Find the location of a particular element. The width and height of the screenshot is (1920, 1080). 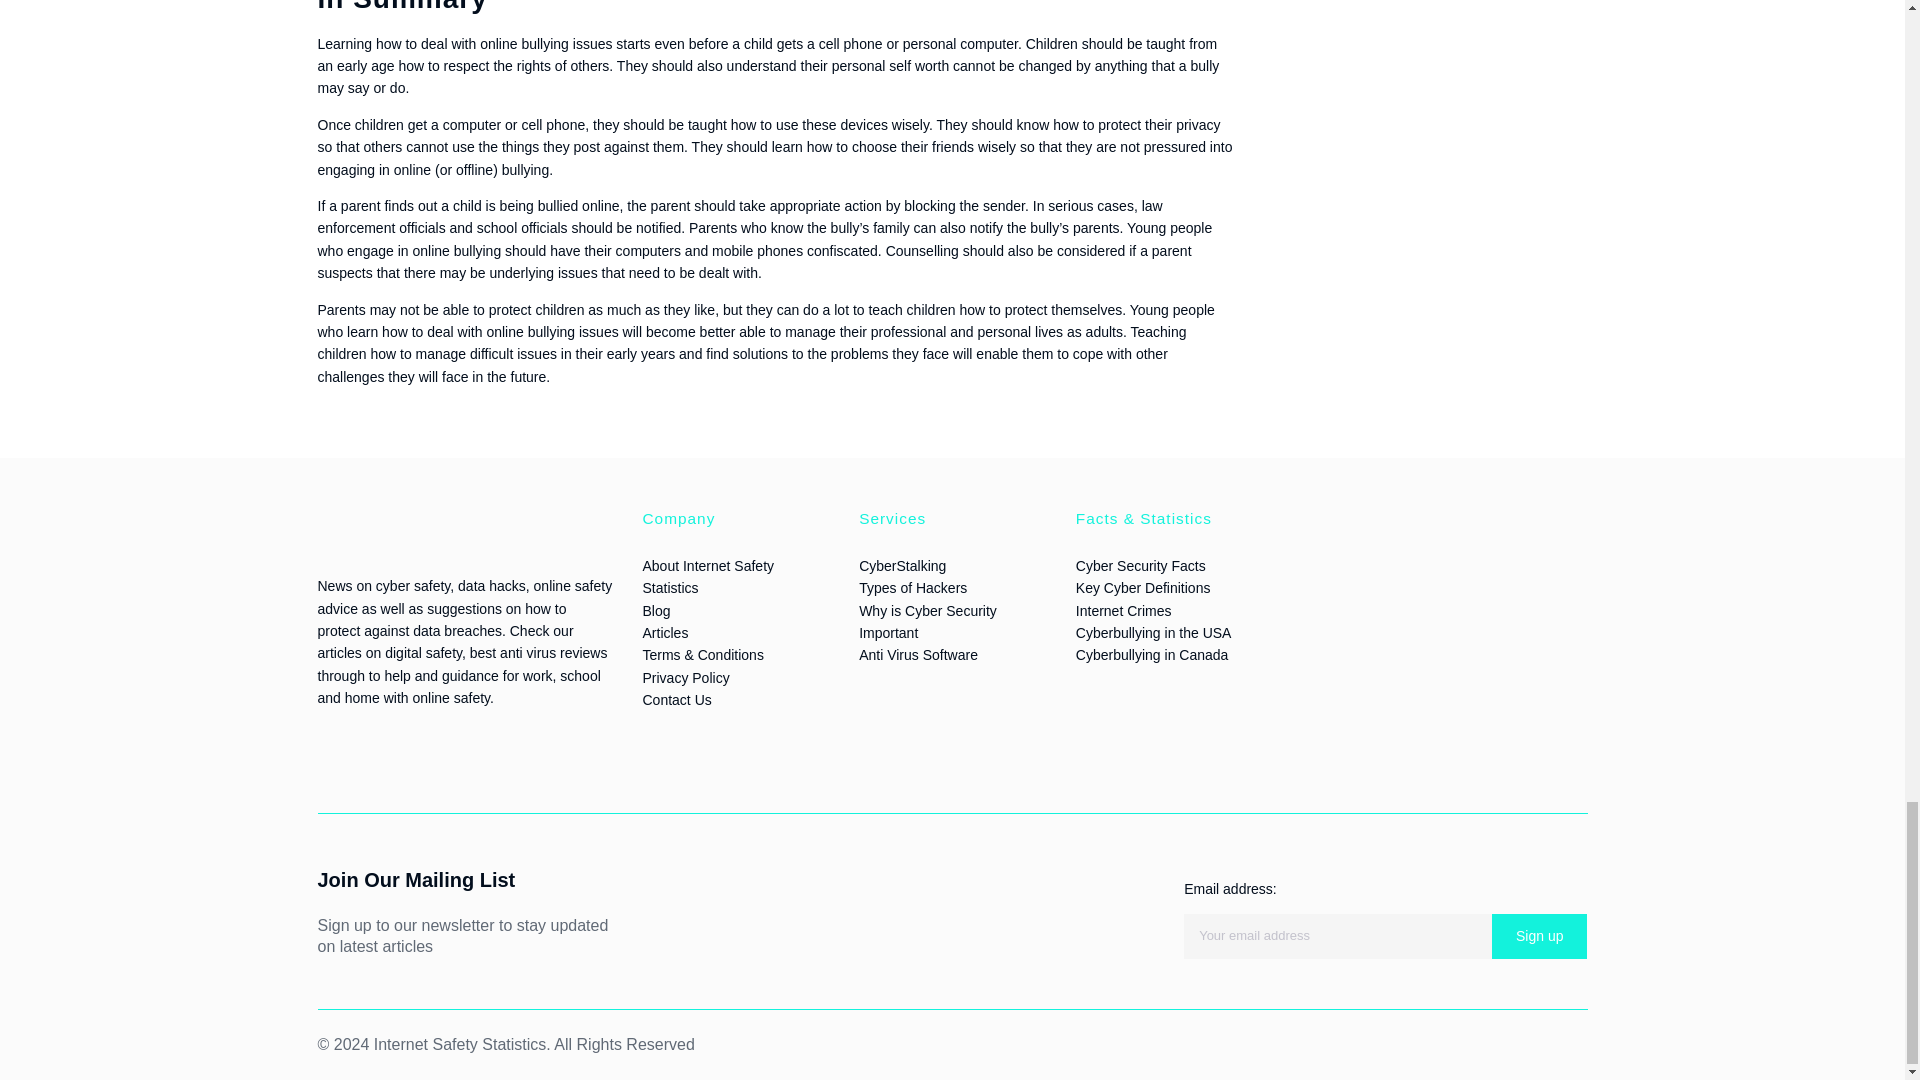

Sign up is located at coordinates (1539, 936).